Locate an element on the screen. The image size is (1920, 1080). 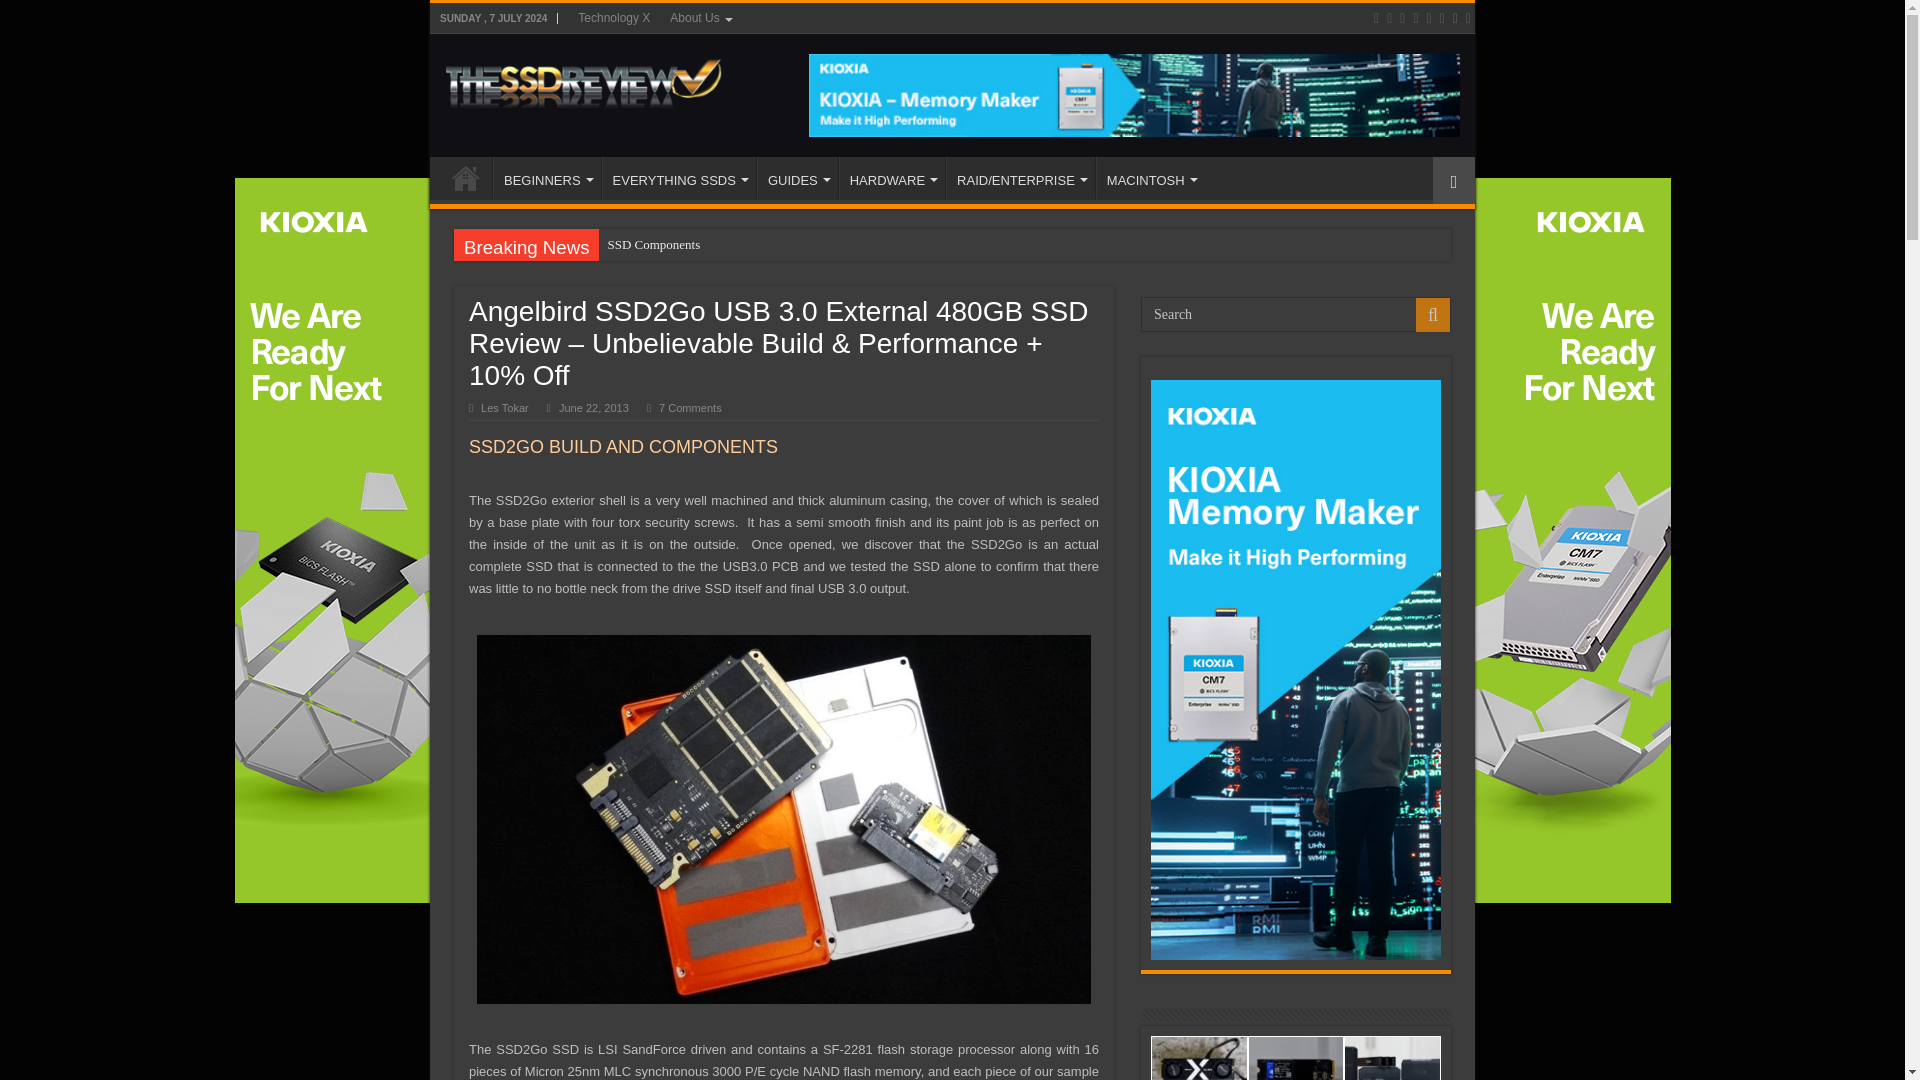
StumbleUpon is located at coordinates (1455, 18).